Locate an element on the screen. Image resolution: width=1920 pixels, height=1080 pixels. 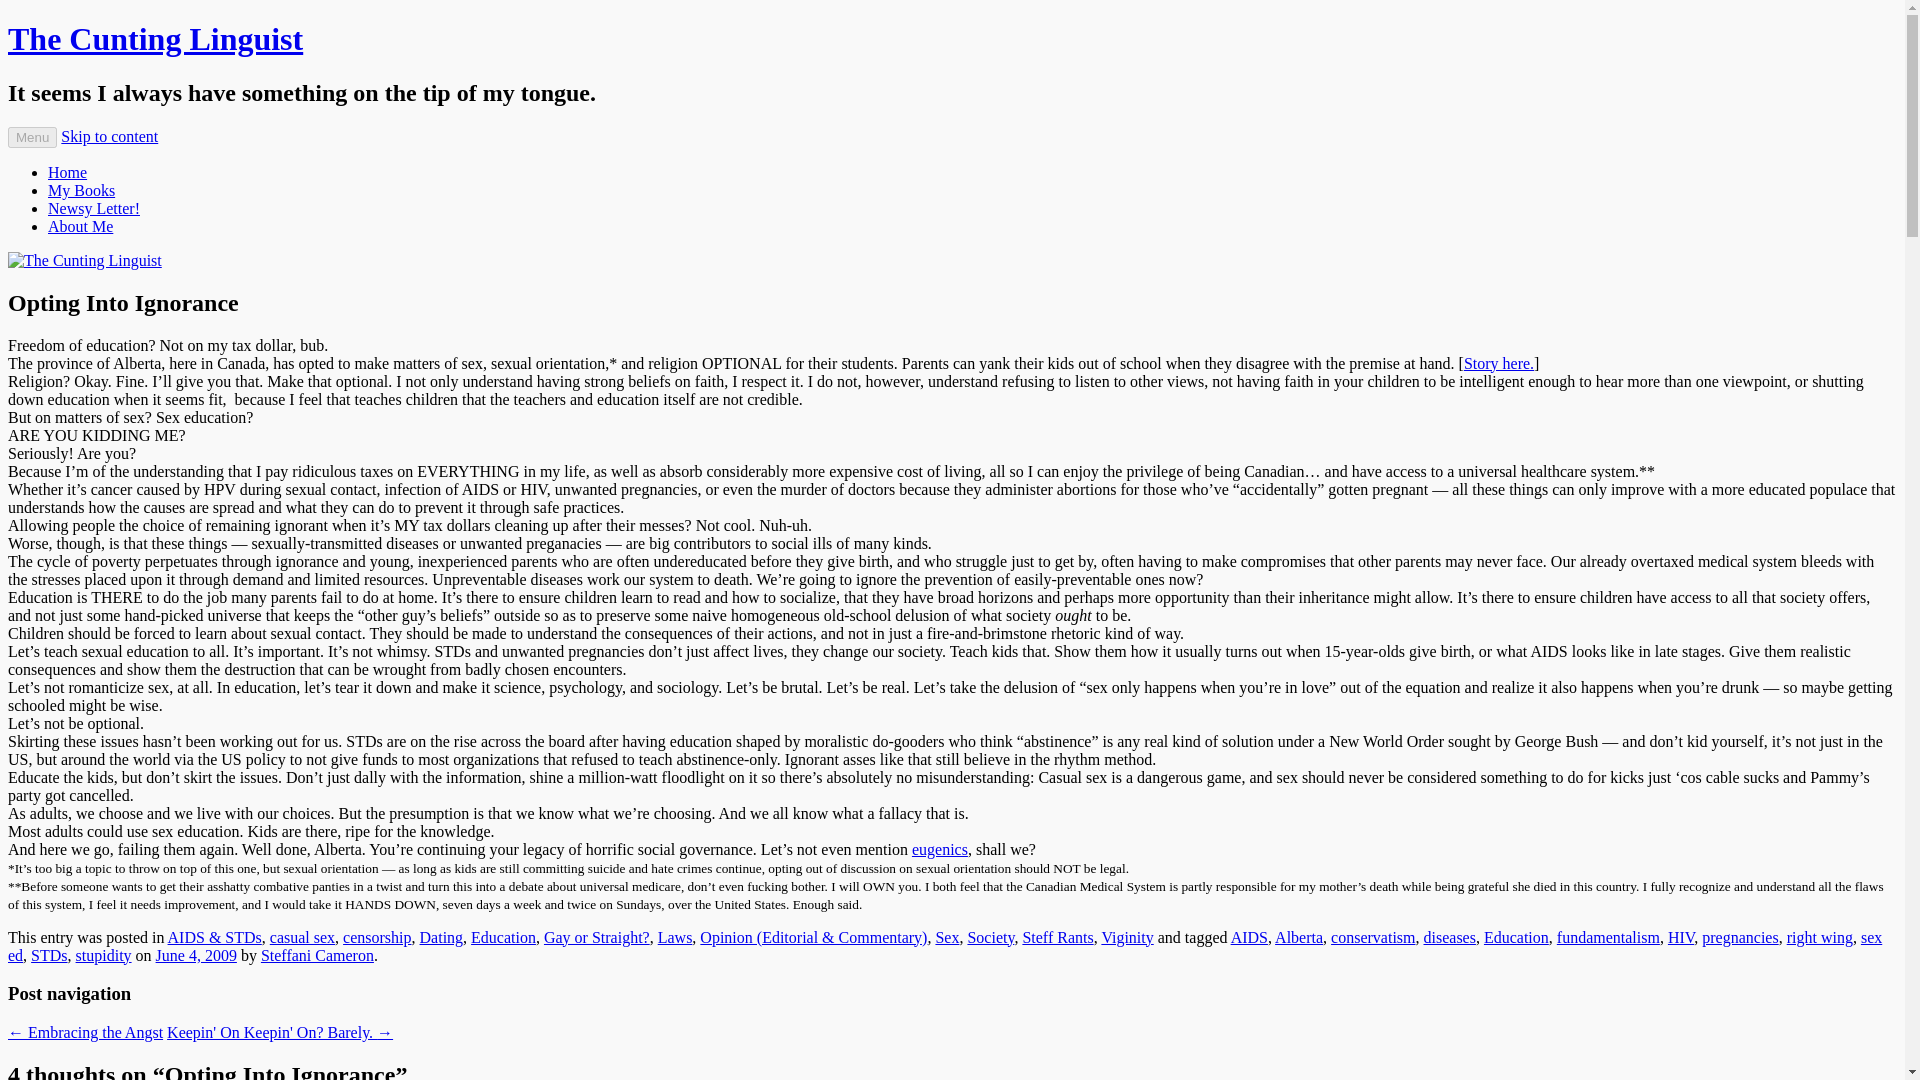
About Me is located at coordinates (80, 226).